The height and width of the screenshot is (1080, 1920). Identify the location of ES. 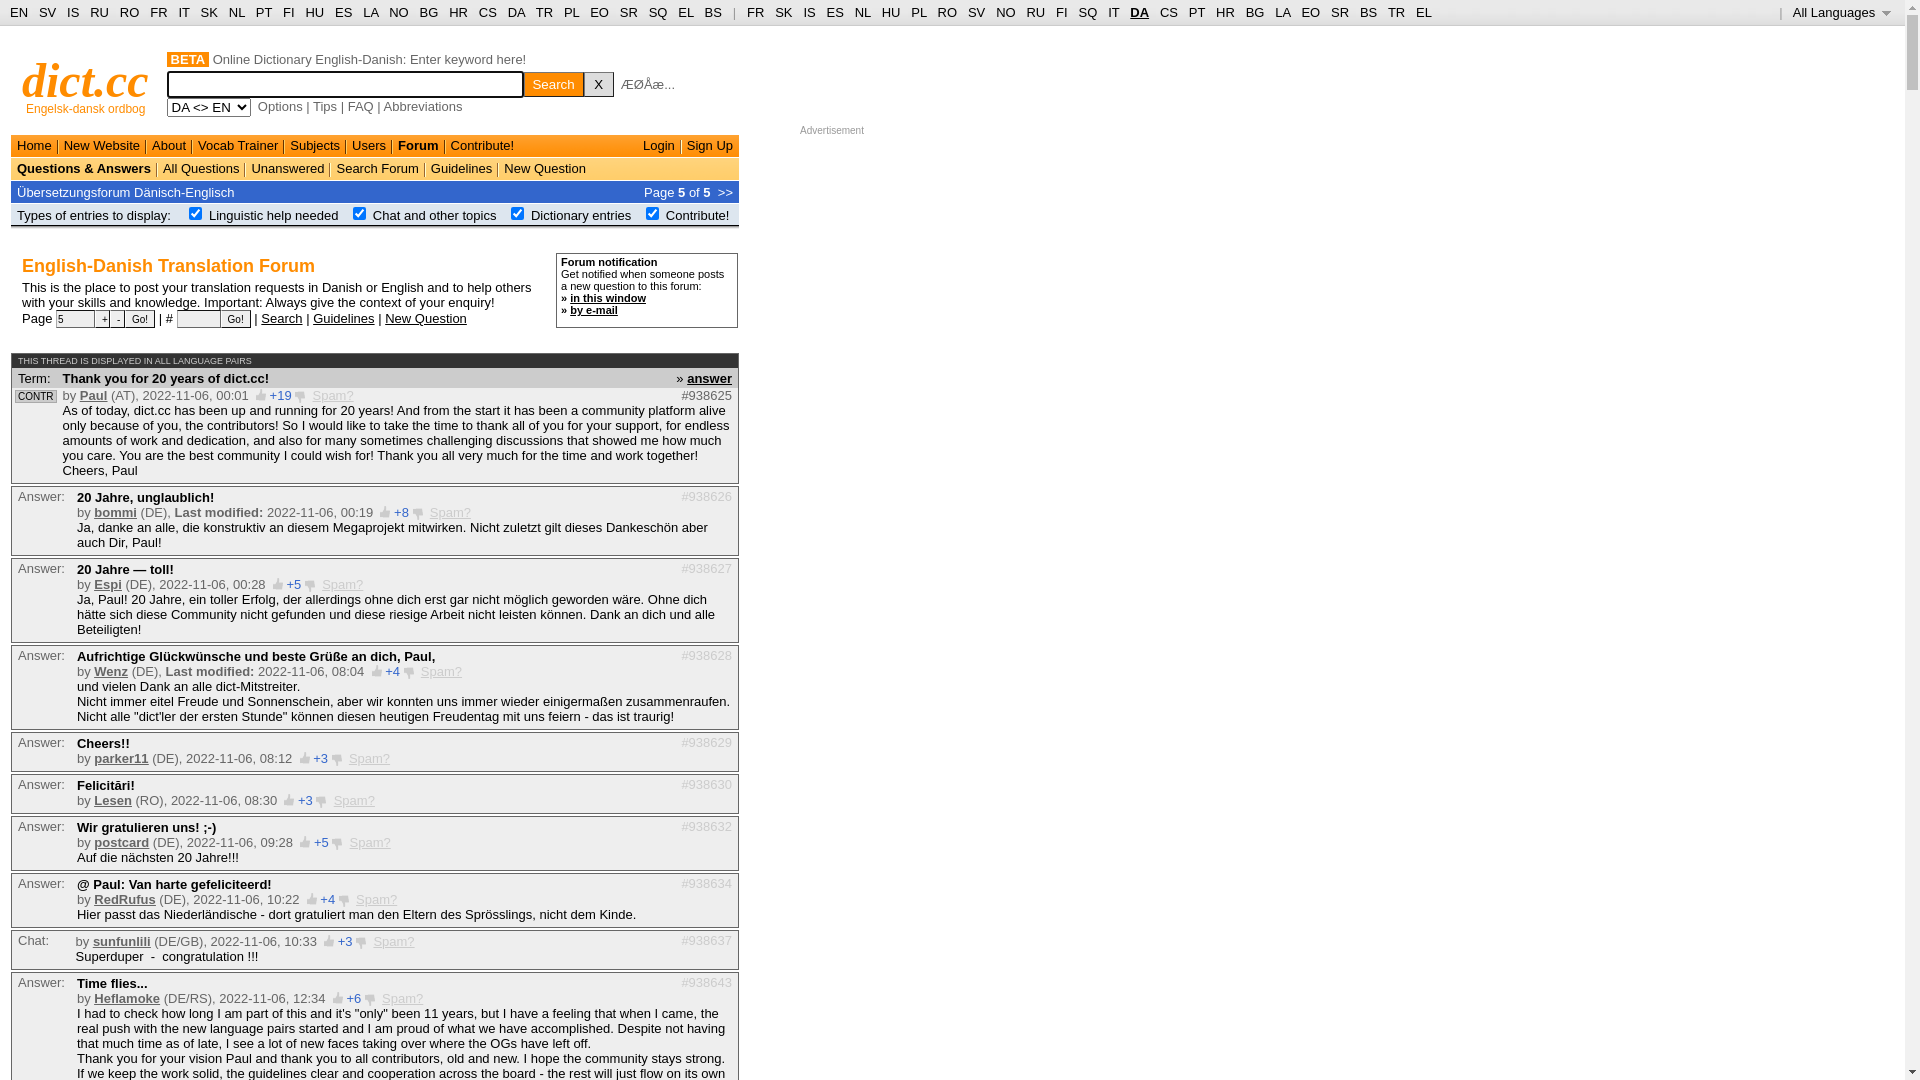
(836, 12).